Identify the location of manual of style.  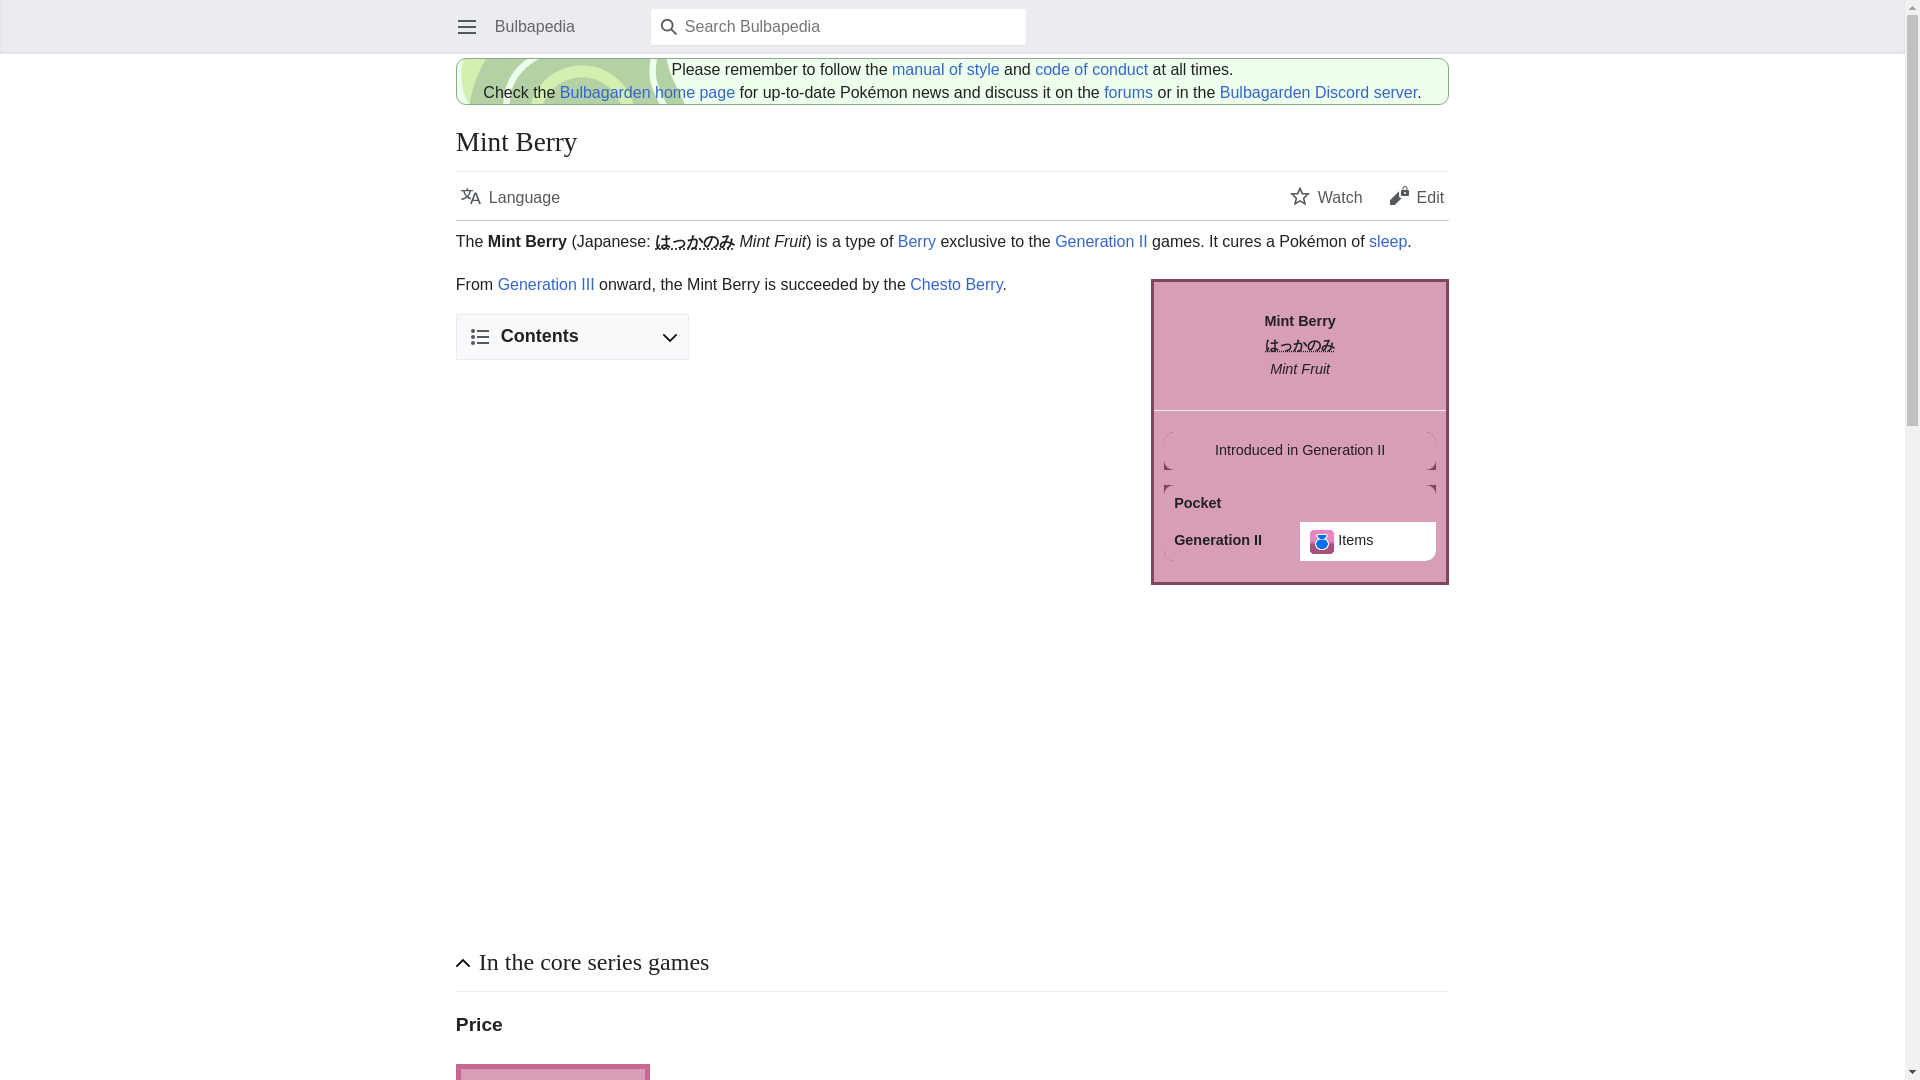
(946, 68).